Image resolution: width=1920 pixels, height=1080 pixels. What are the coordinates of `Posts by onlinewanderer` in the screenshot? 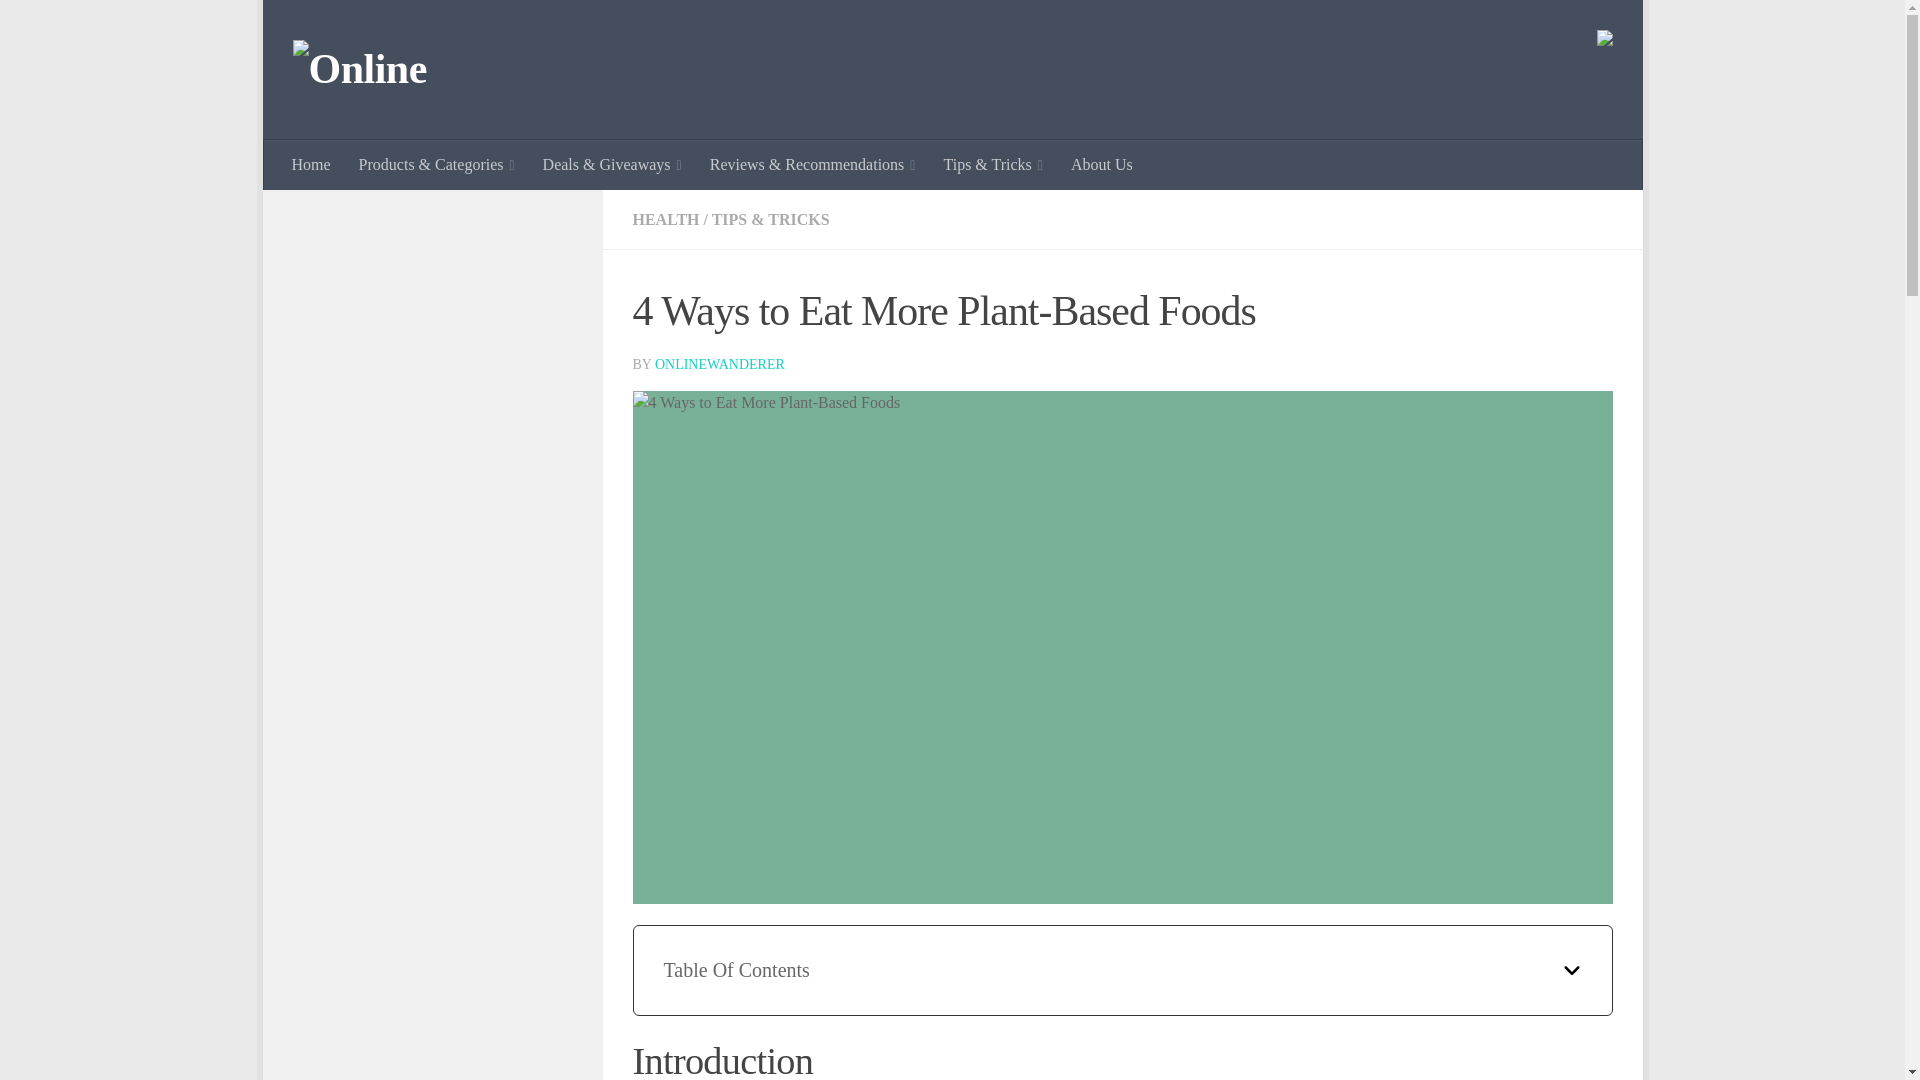 It's located at (720, 364).